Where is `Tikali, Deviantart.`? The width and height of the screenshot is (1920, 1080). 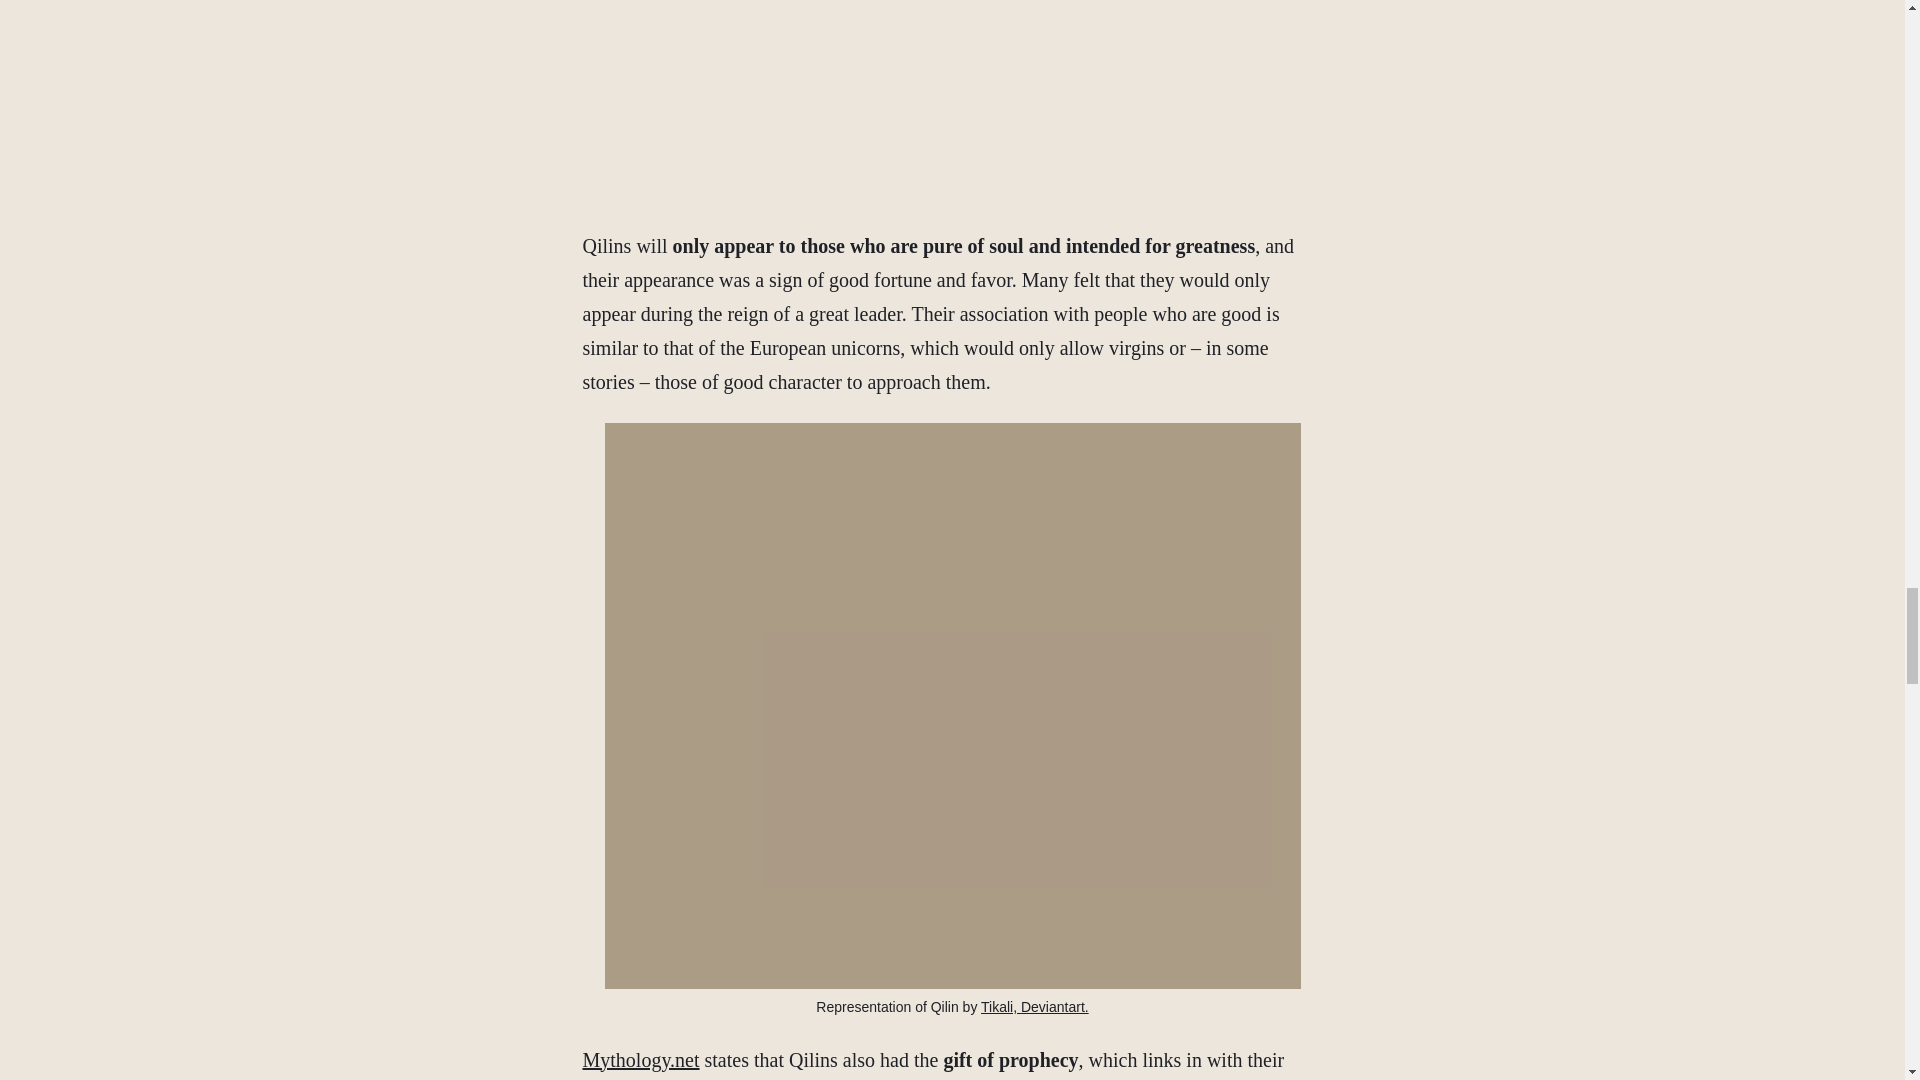
Tikali, Deviantart. is located at coordinates (1034, 1007).